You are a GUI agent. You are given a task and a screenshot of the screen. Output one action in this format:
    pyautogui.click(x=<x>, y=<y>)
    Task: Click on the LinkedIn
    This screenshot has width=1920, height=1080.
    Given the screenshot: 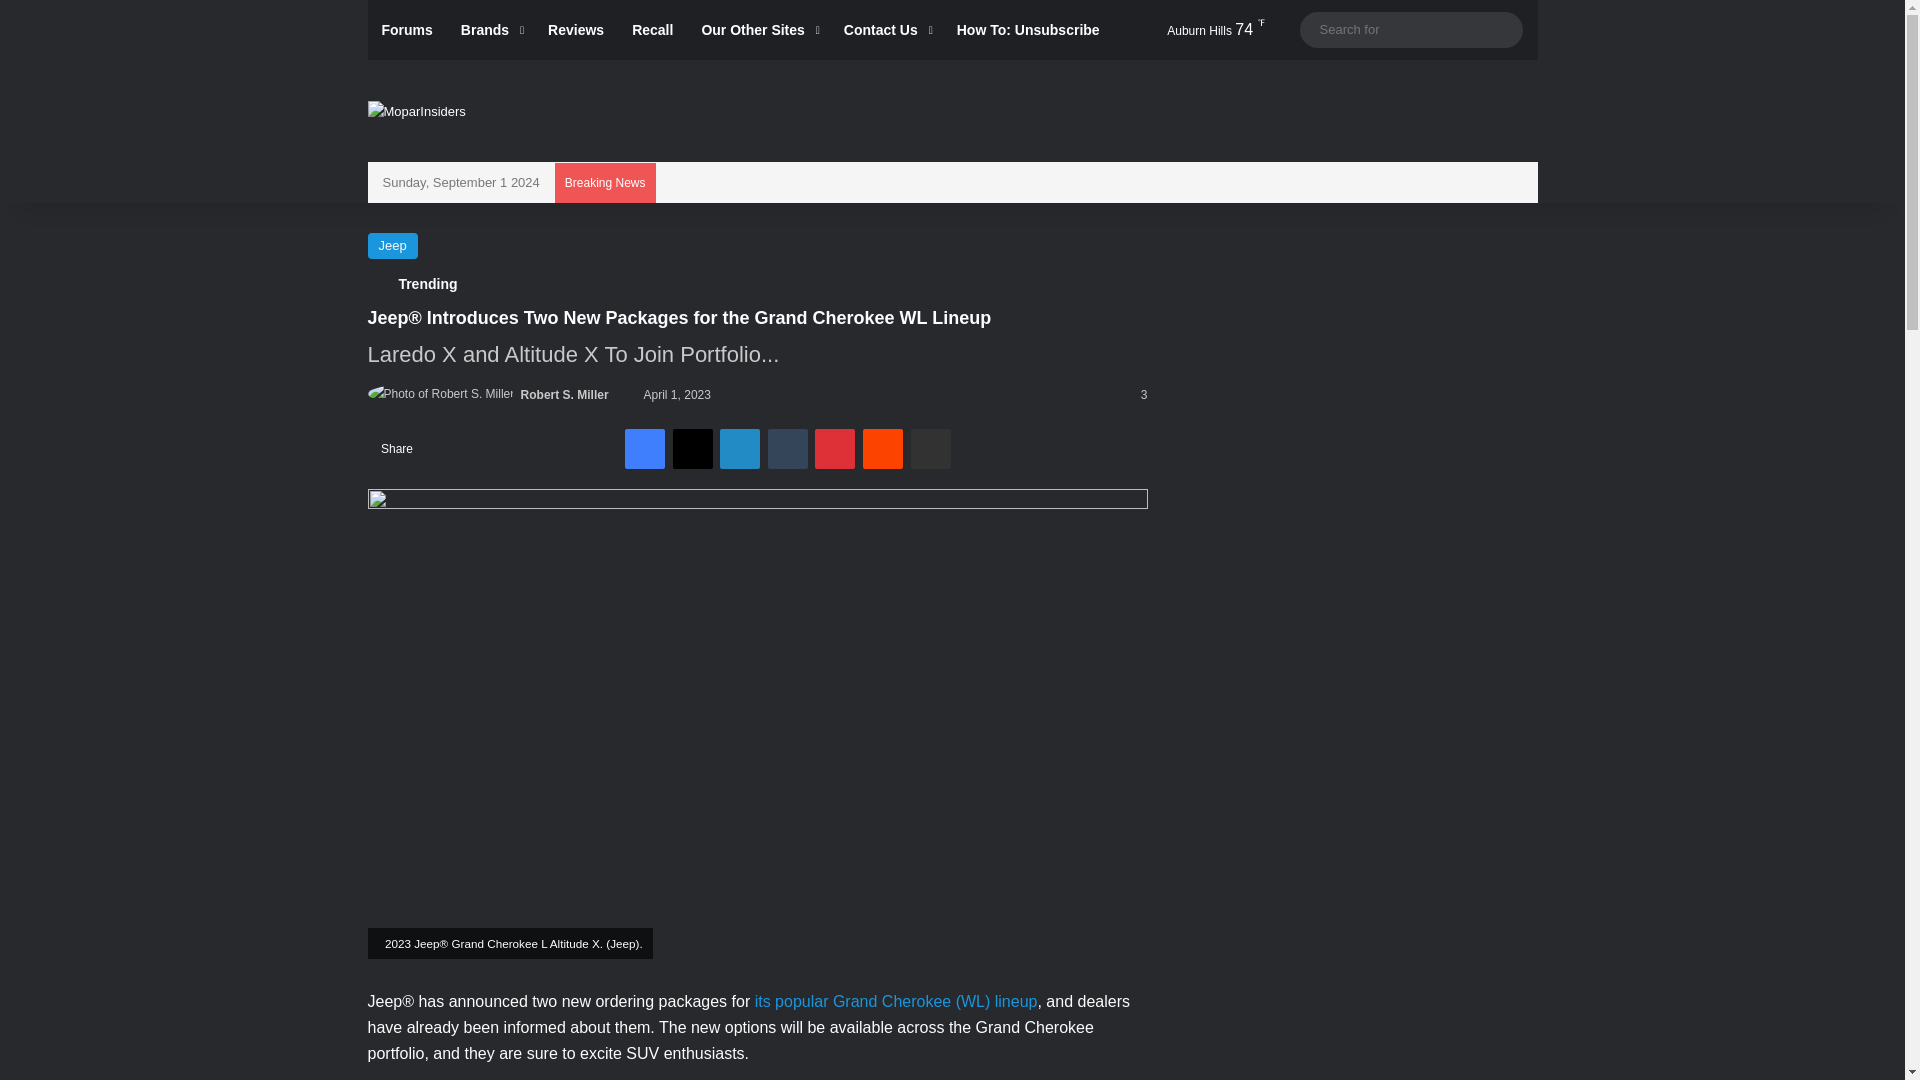 What is the action you would take?
    pyautogui.click(x=740, y=448)
    